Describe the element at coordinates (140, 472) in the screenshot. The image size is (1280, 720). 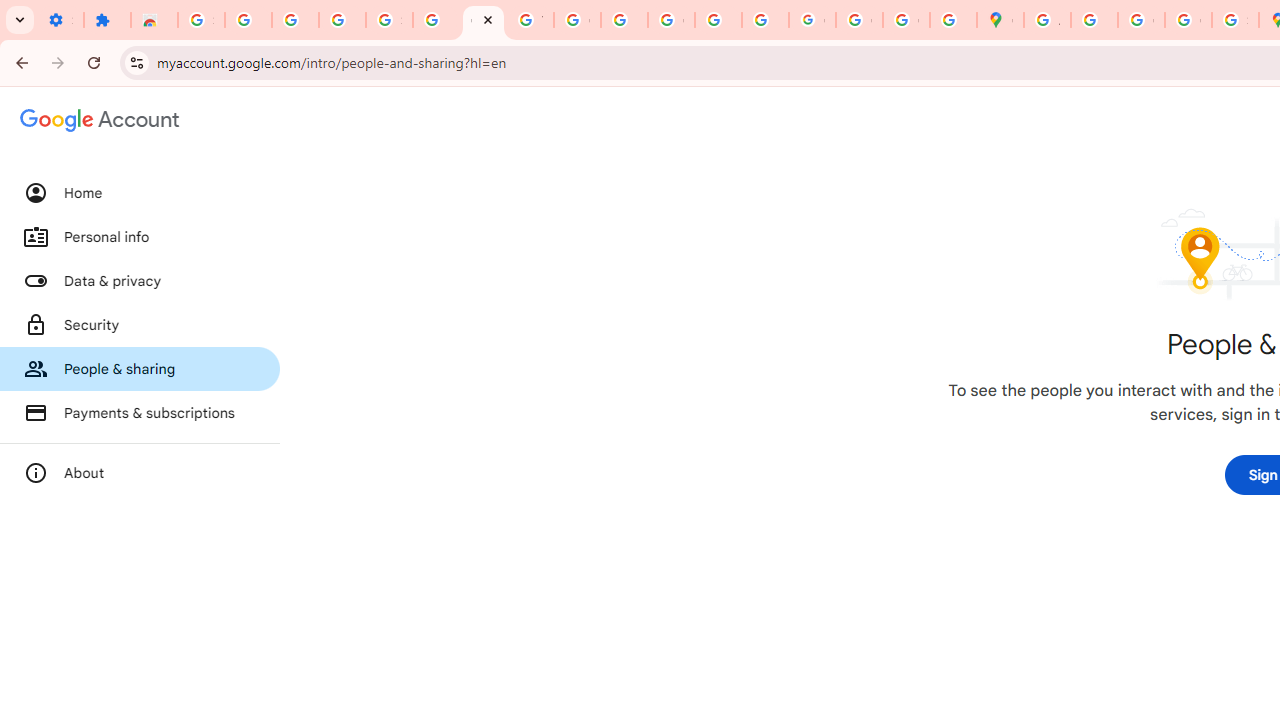
I see `More information about the Google Account` at that location.